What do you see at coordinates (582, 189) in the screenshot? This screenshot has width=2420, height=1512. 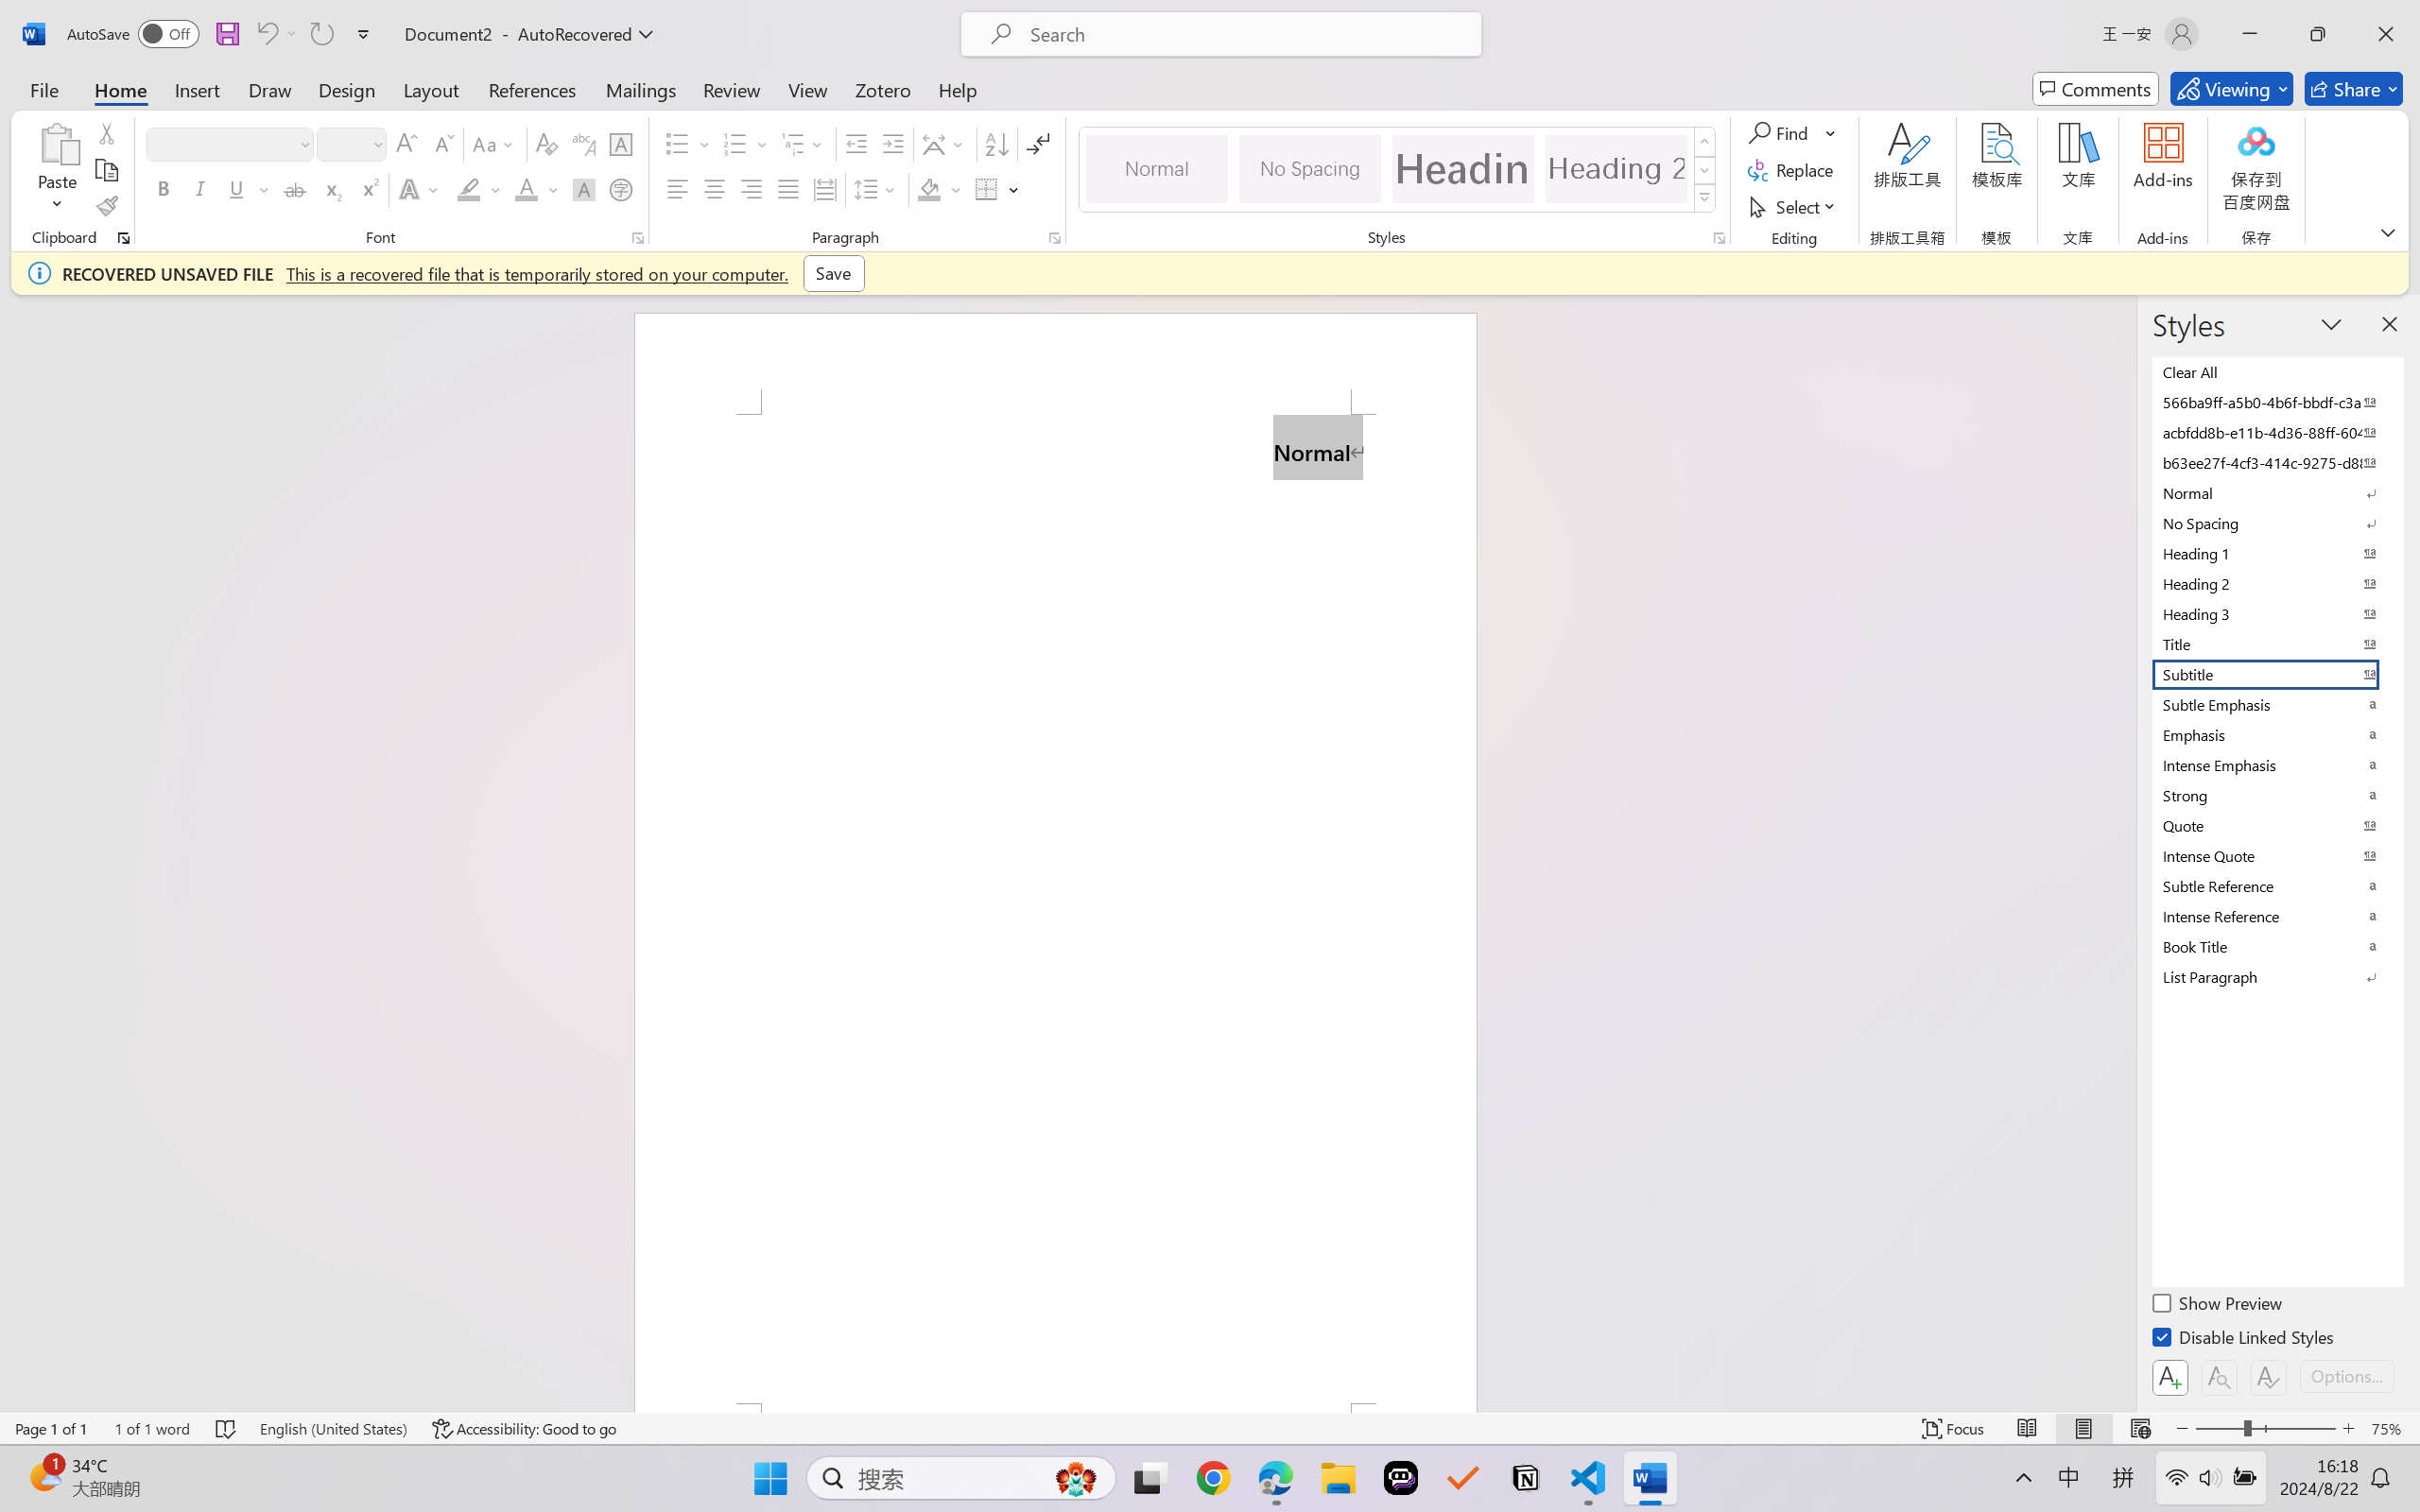 I see `Character Shading` at bounding box center [582, 189].